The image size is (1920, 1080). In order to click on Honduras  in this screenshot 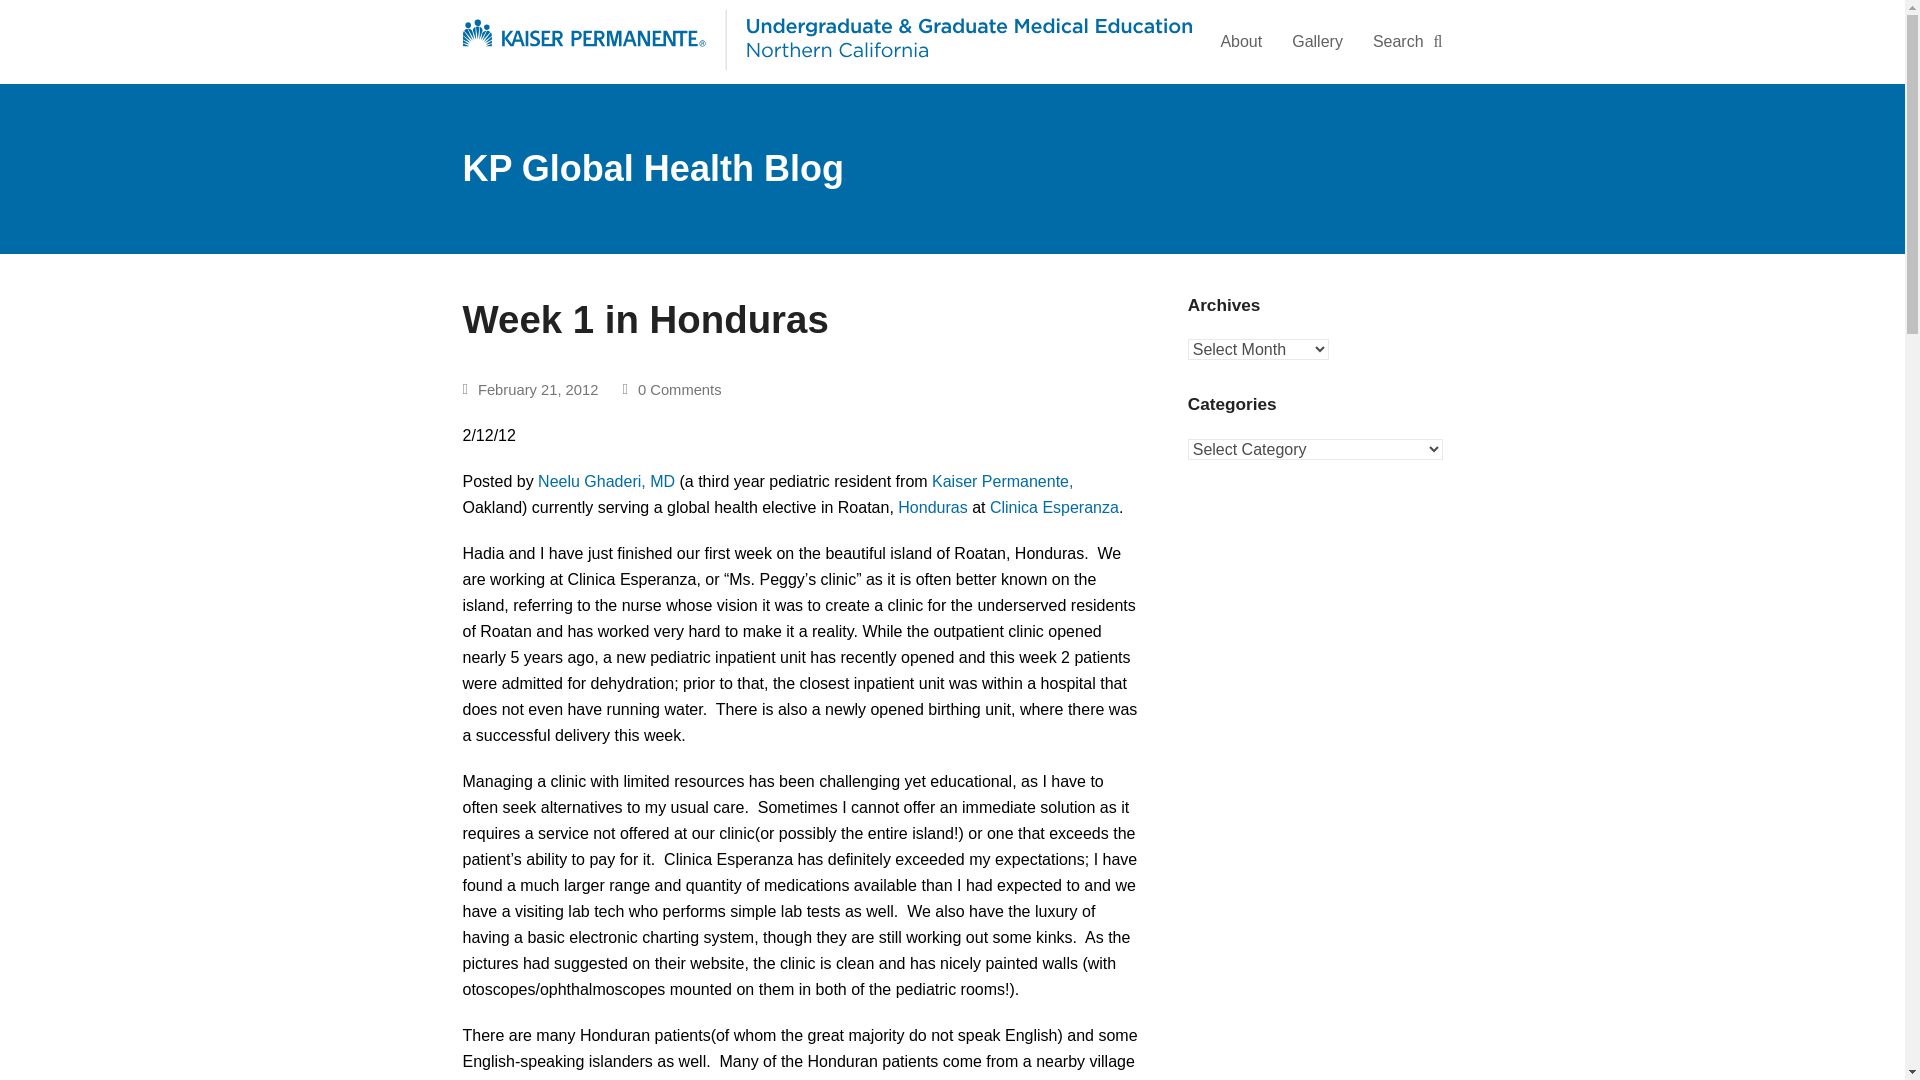, I will do `click(934, 507)`.